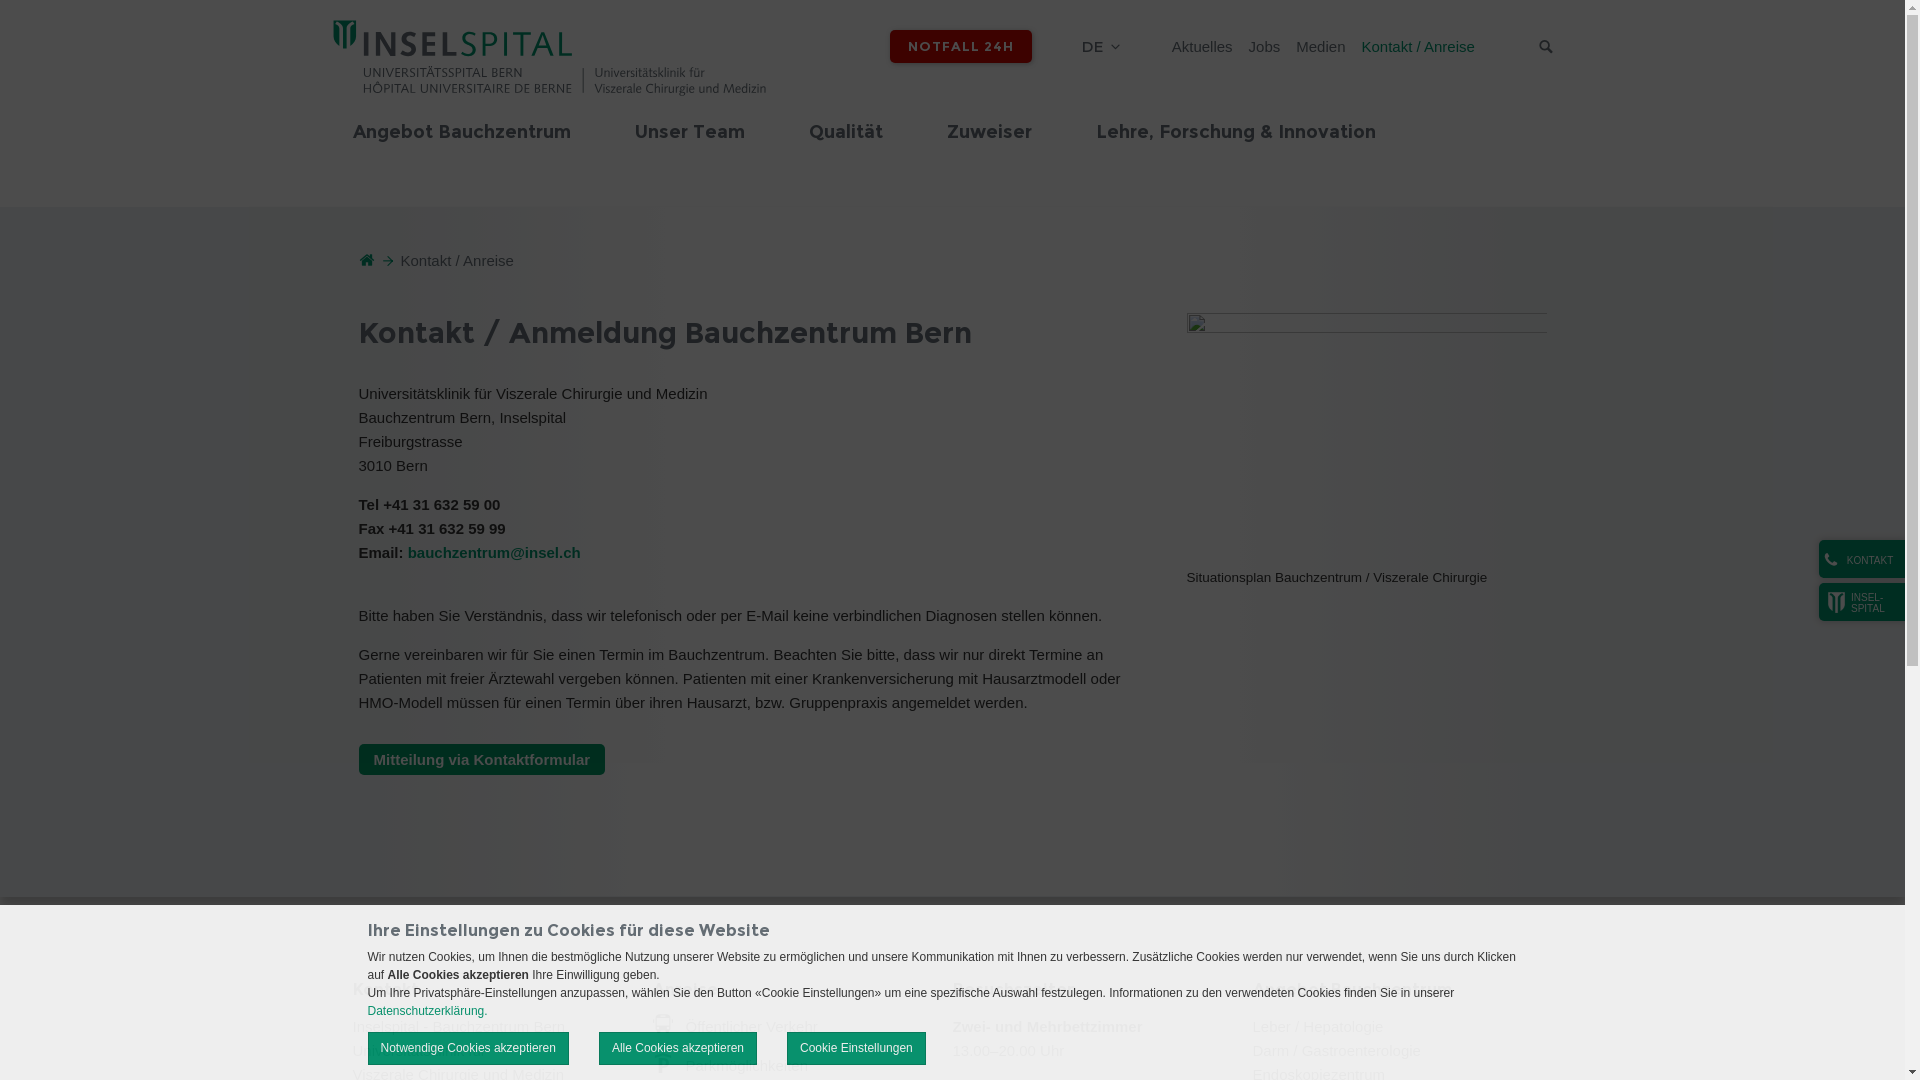 The width and height of the screenshot is (1920, 1080). I want to click on Kontakt / Anreise, so click(1418, 46).